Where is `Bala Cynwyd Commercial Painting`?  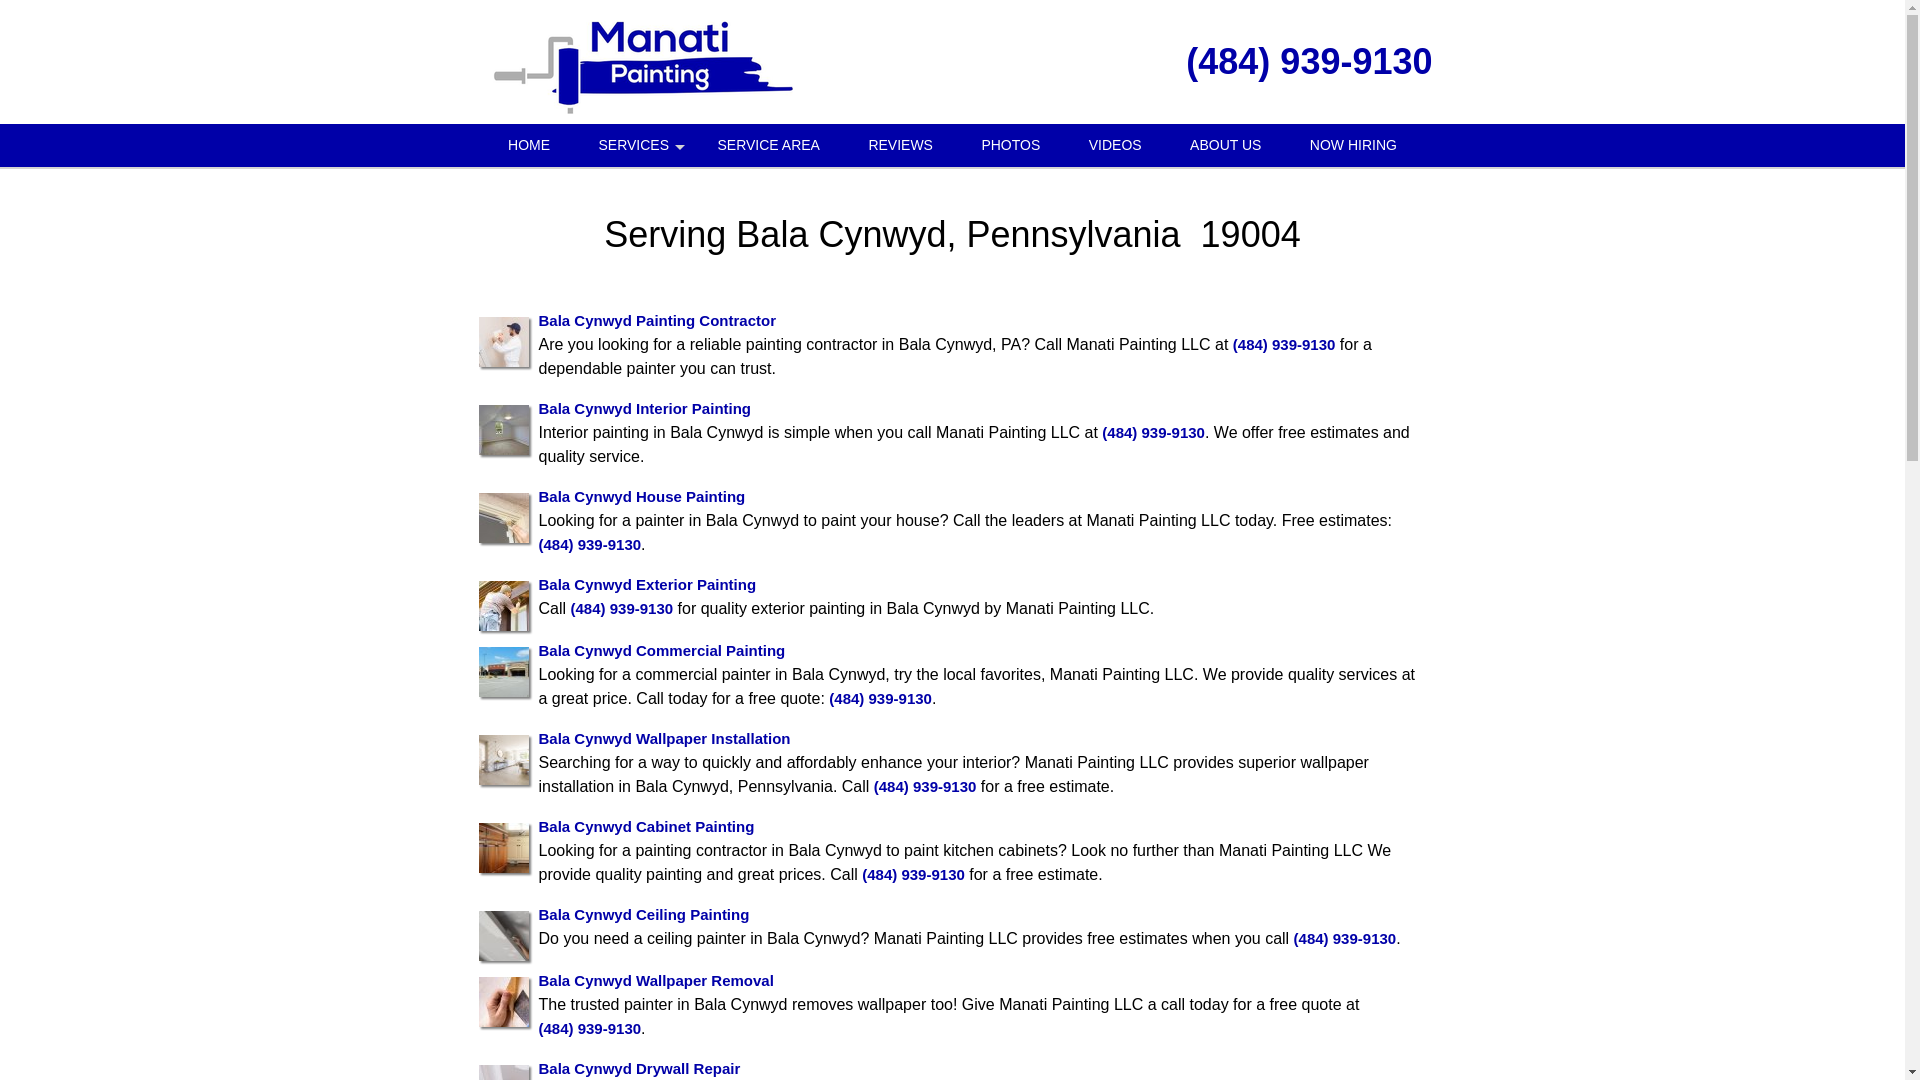 Bala Cynwyd Commercial Painting is located at coordinates (661, 650).